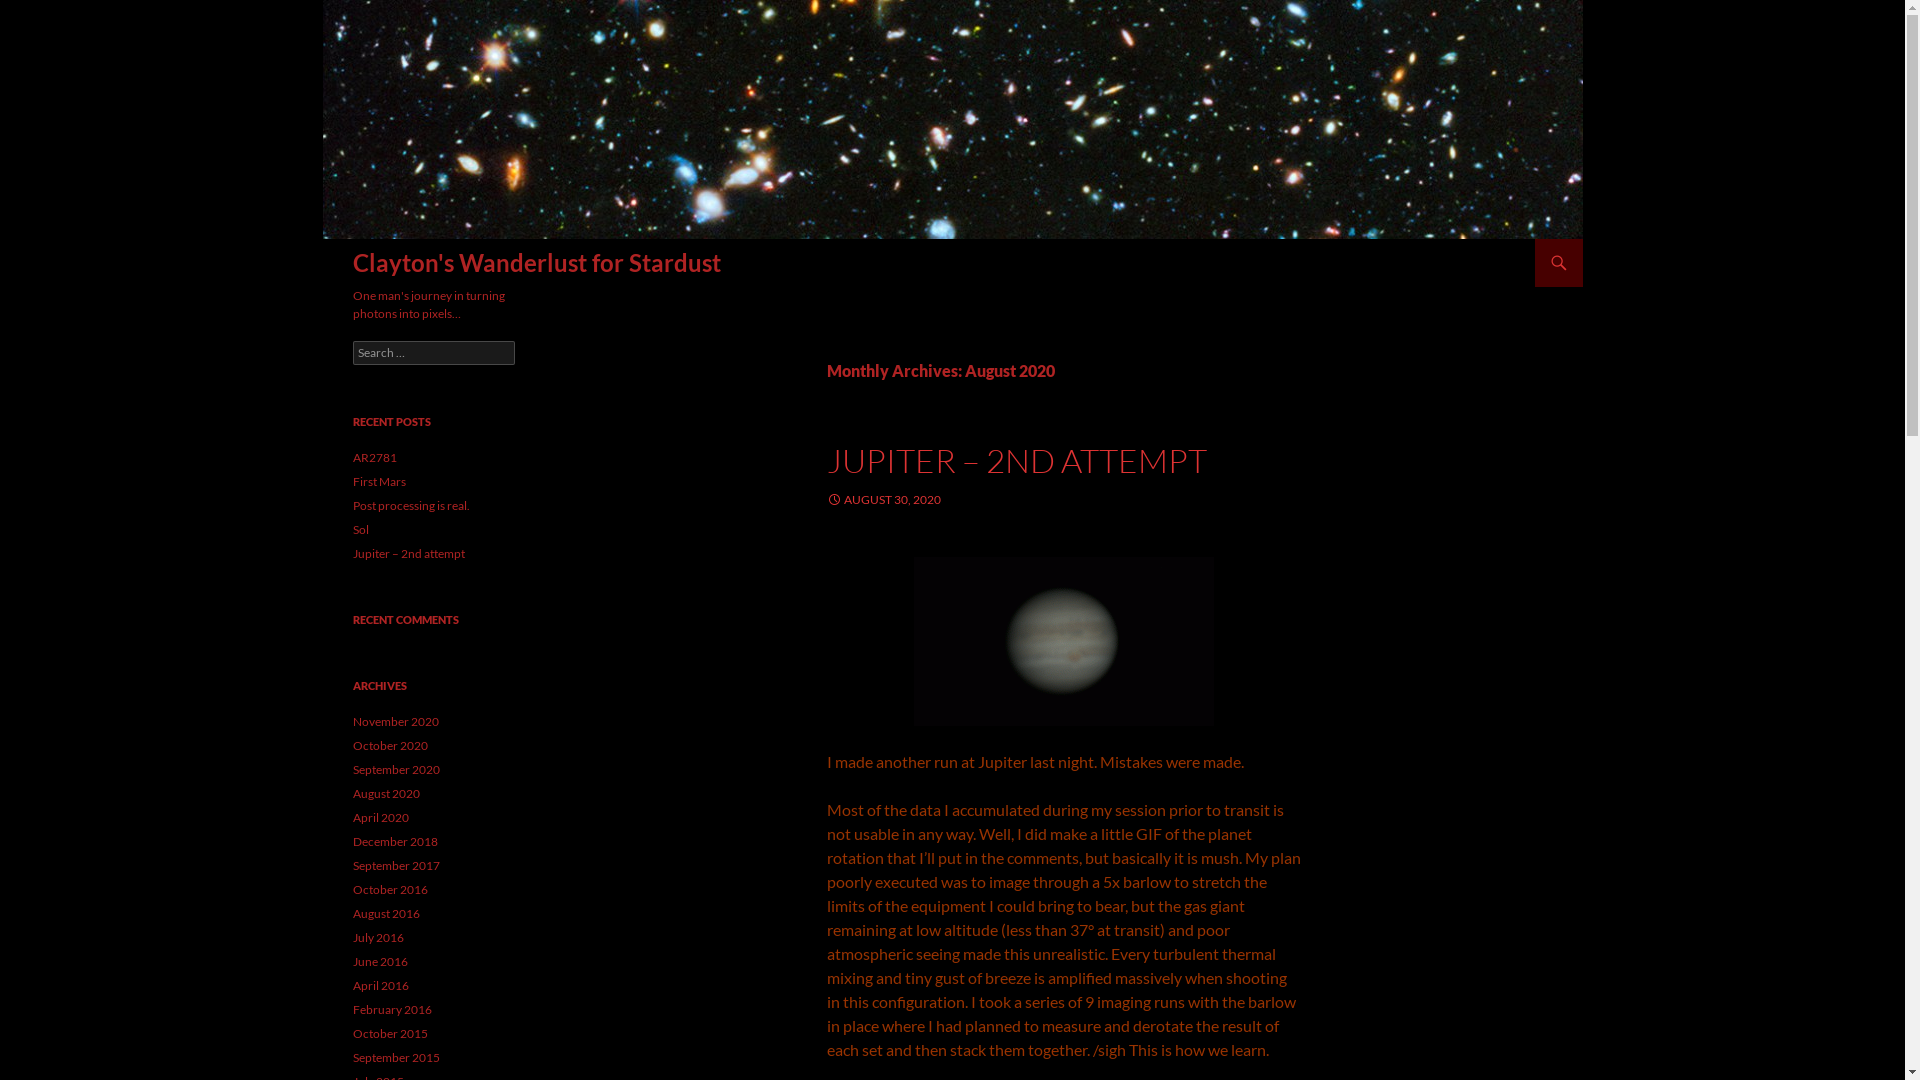 The width and height of the screenshot is (1920, 1080). What do you see at coordinates (396, 866) in the screenshot?
I see `September 2017` at bounding box center [396, 866].